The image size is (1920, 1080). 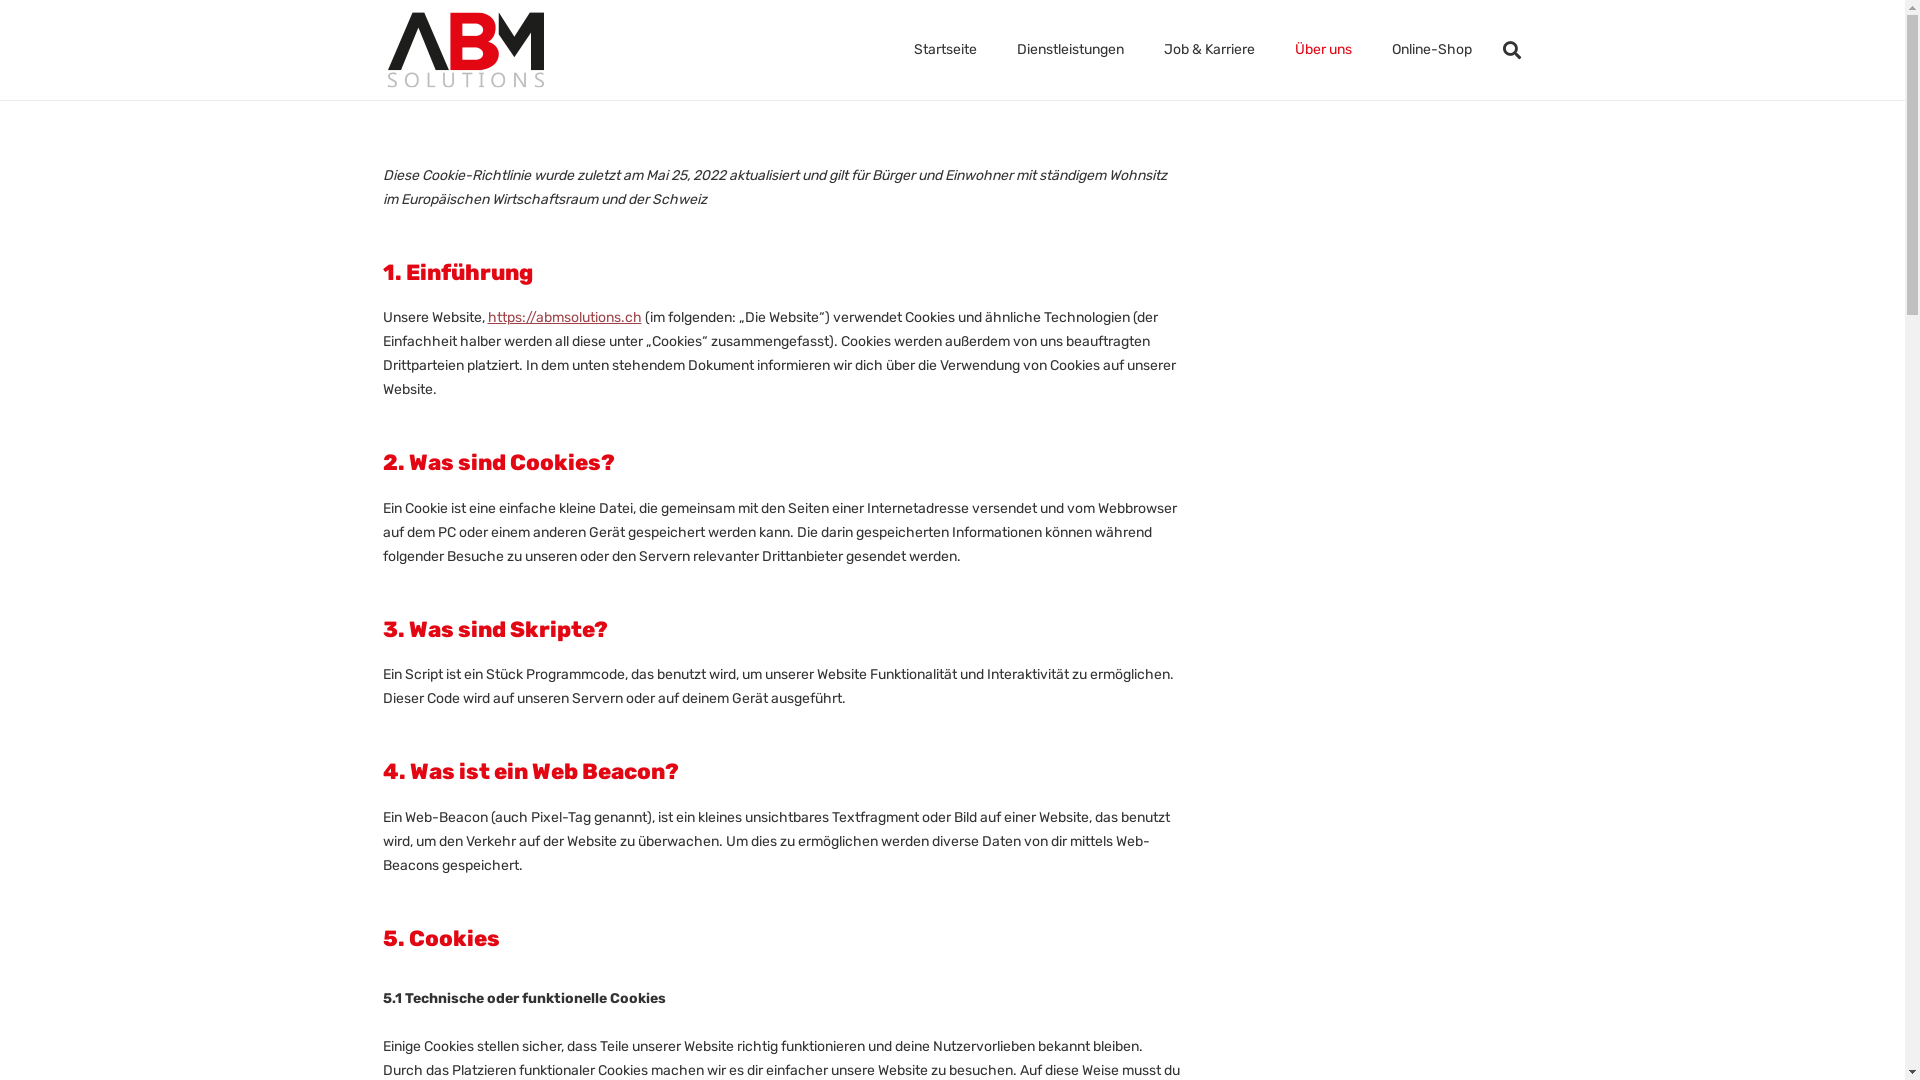 I want to click on Online-Shop, so click(x=1432, y=50).